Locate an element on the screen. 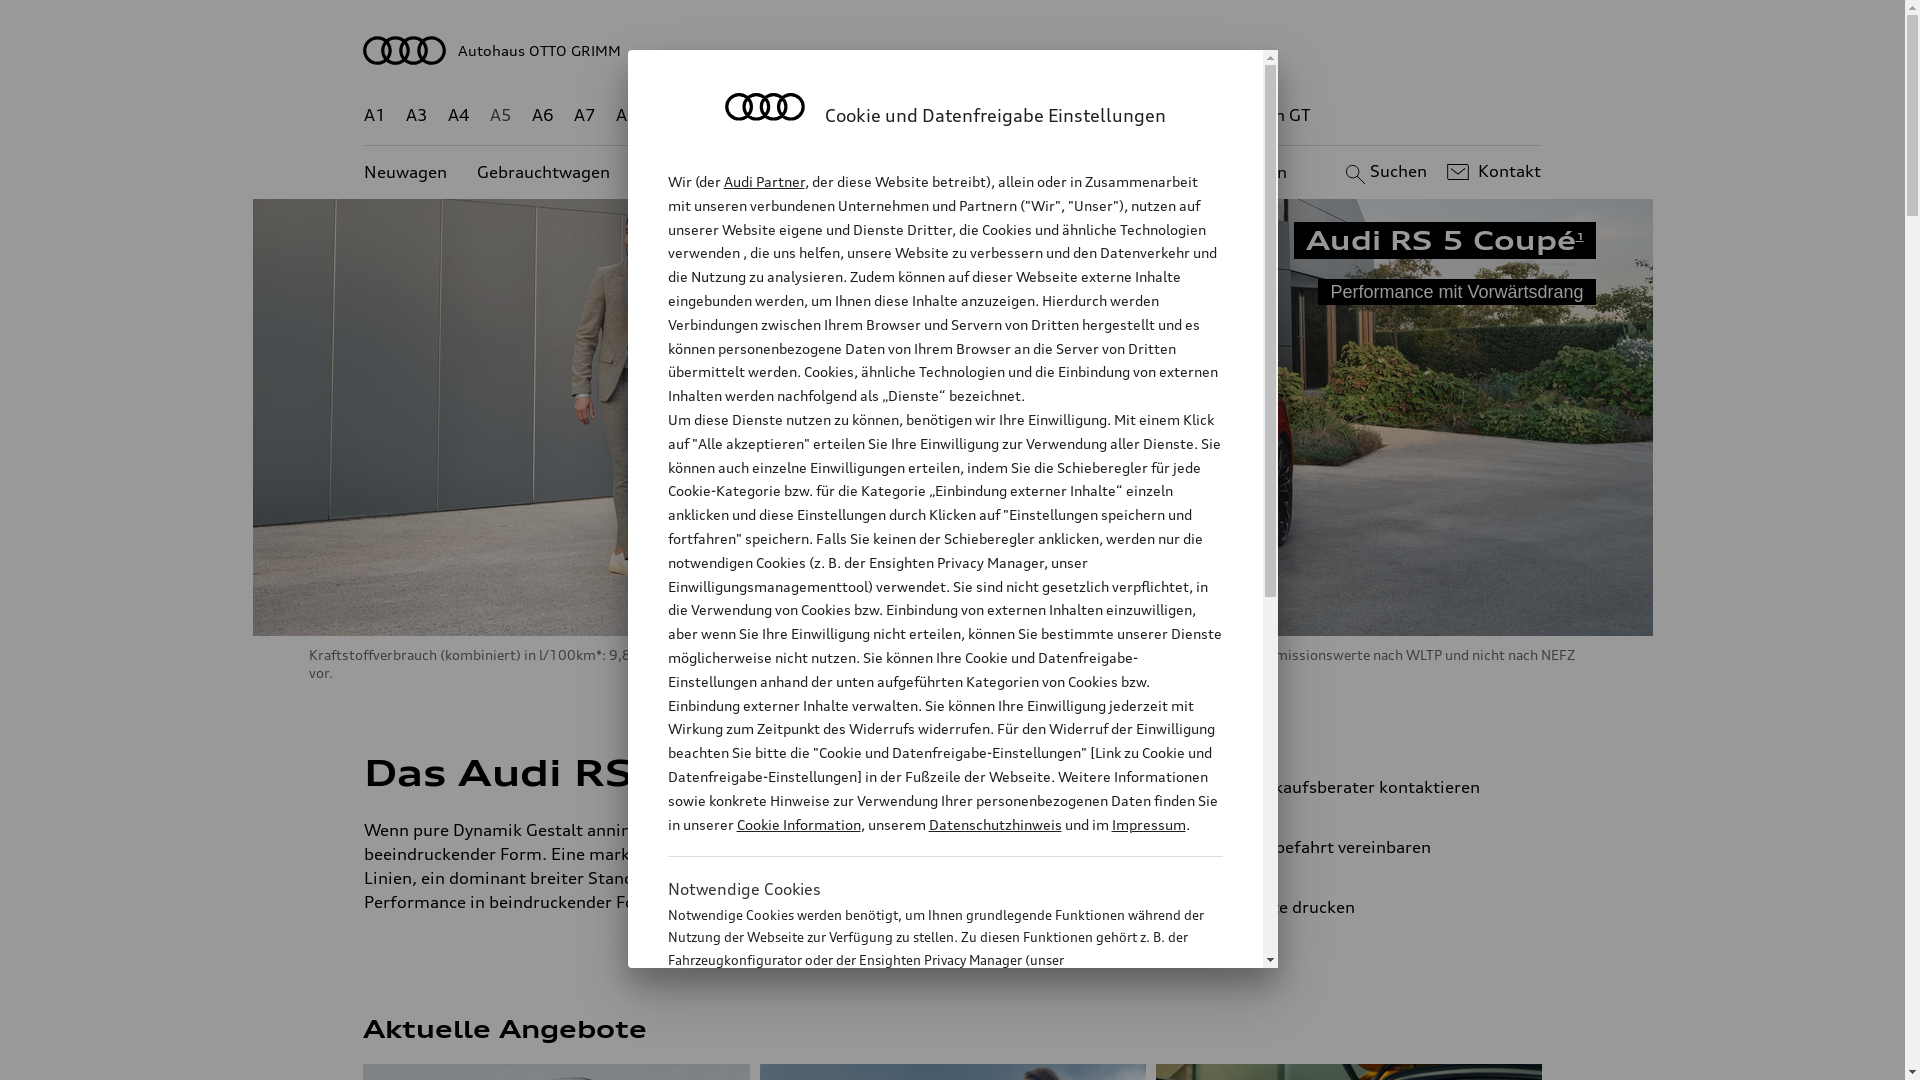 The width and height of the screenshot is (1920, 1080). Kundenservice is located at coordinates (964, 172).